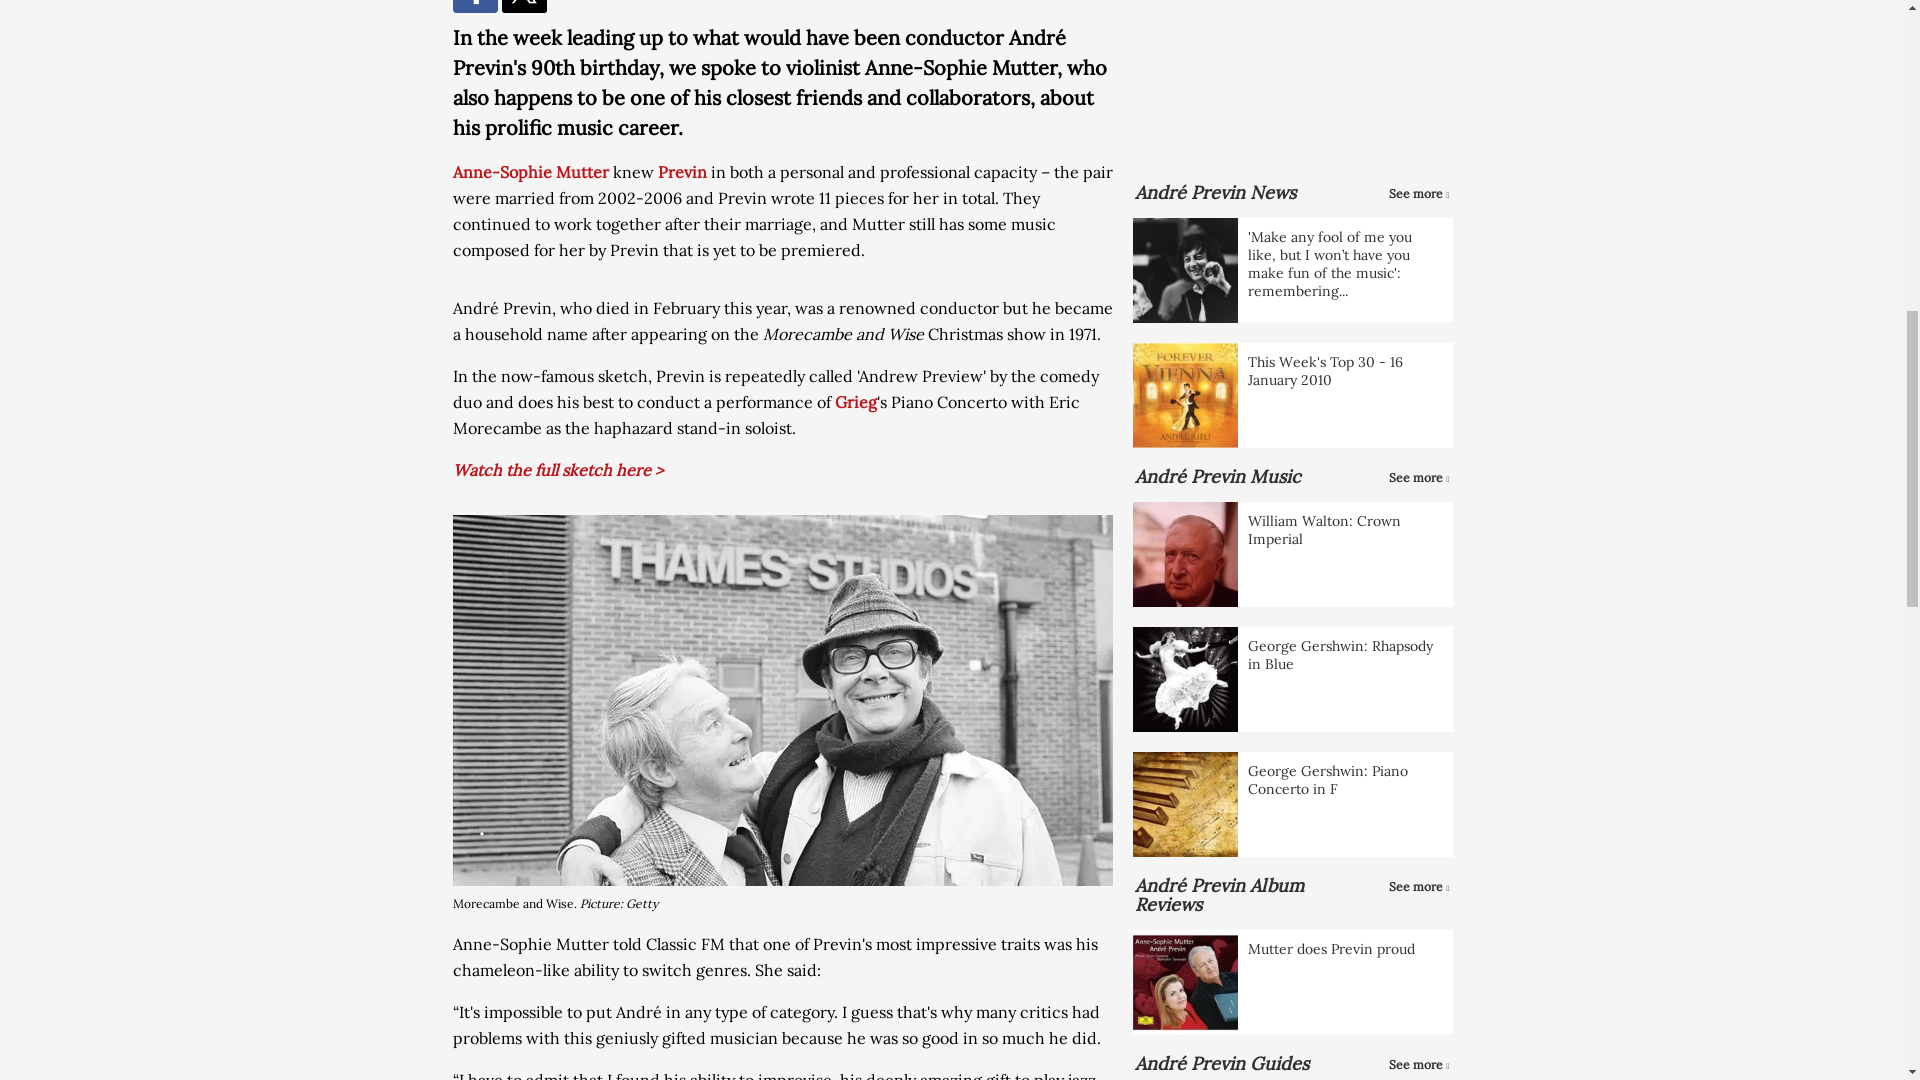  What do you see at coordinates (530, 172) in the screenshot?
I see `Anne-Sophie Mutter` at bounding box center [530, 172].